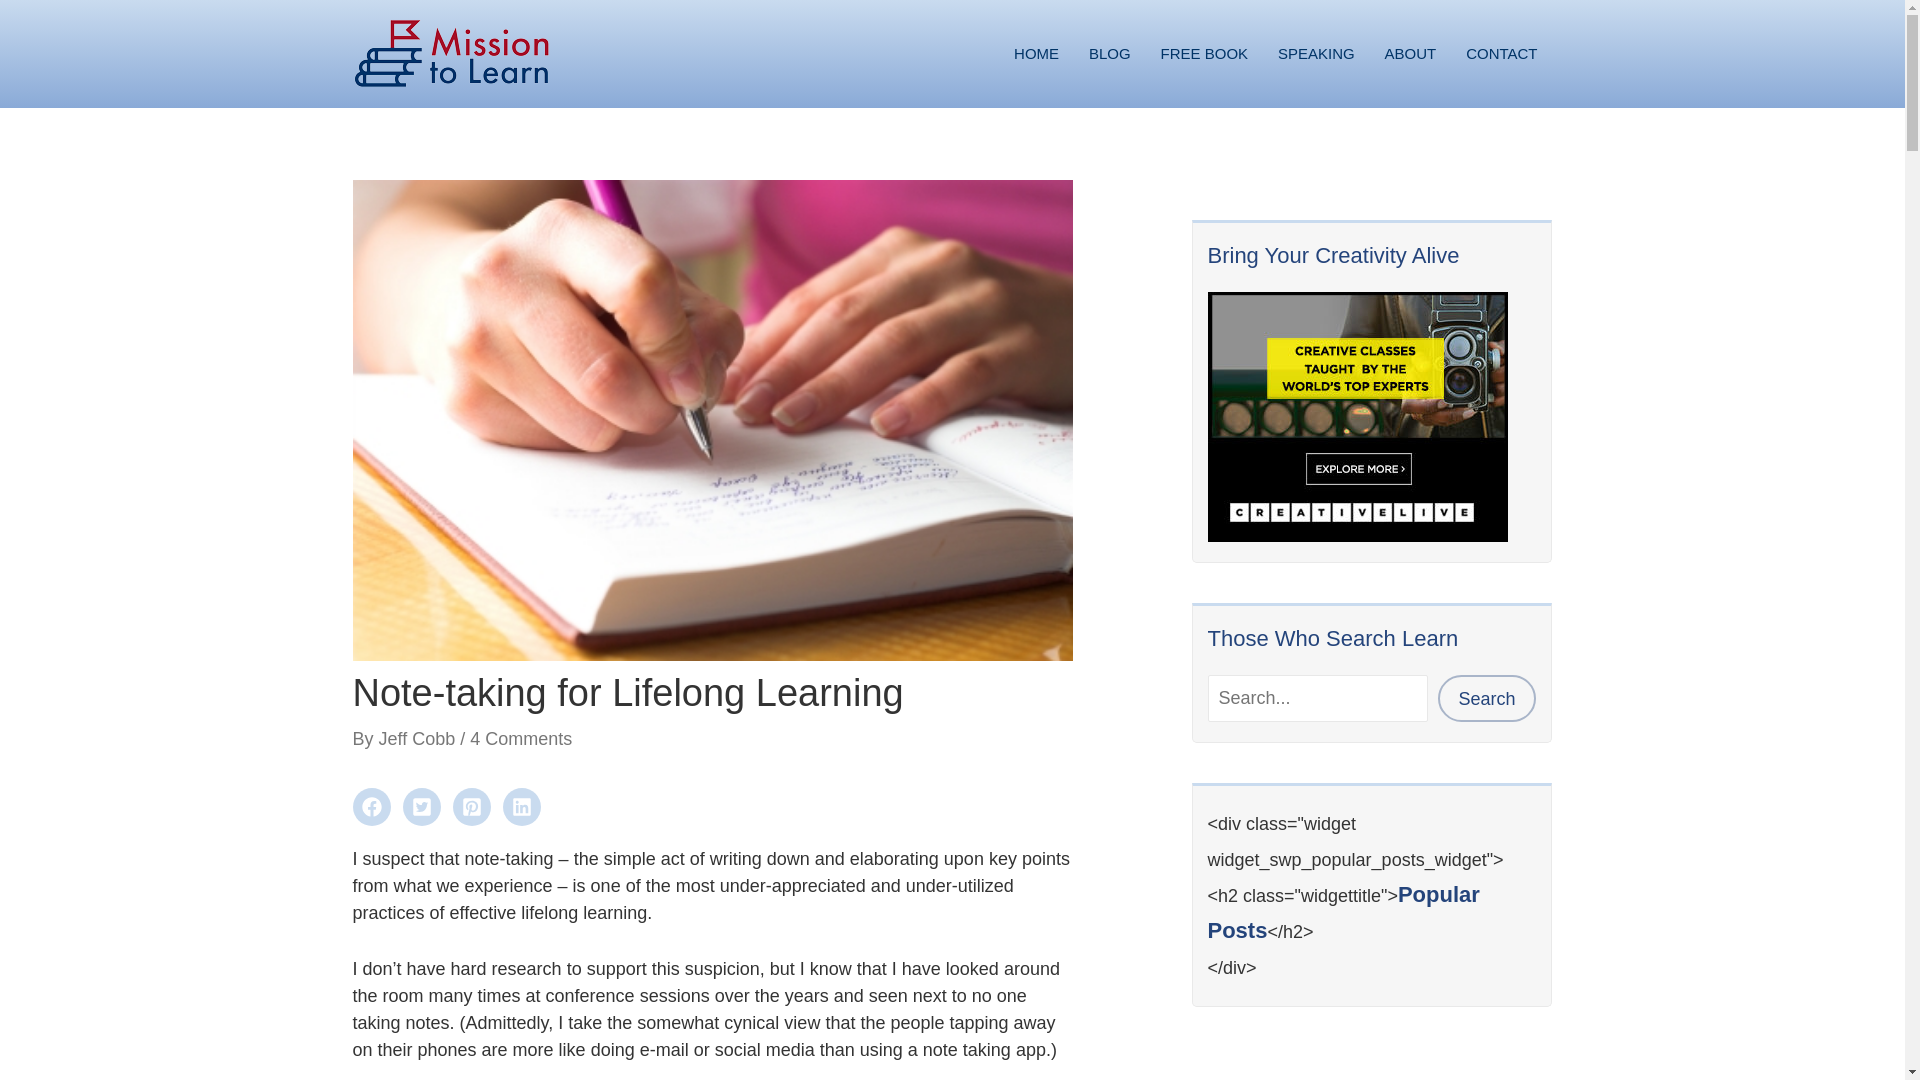 The height and width of the screenshot is (1080, 1920). What do you see at coordinates (419, 739) in the screenshot?
I see `View all posts by Jeff Cobb` at bounding box center [419, 739].